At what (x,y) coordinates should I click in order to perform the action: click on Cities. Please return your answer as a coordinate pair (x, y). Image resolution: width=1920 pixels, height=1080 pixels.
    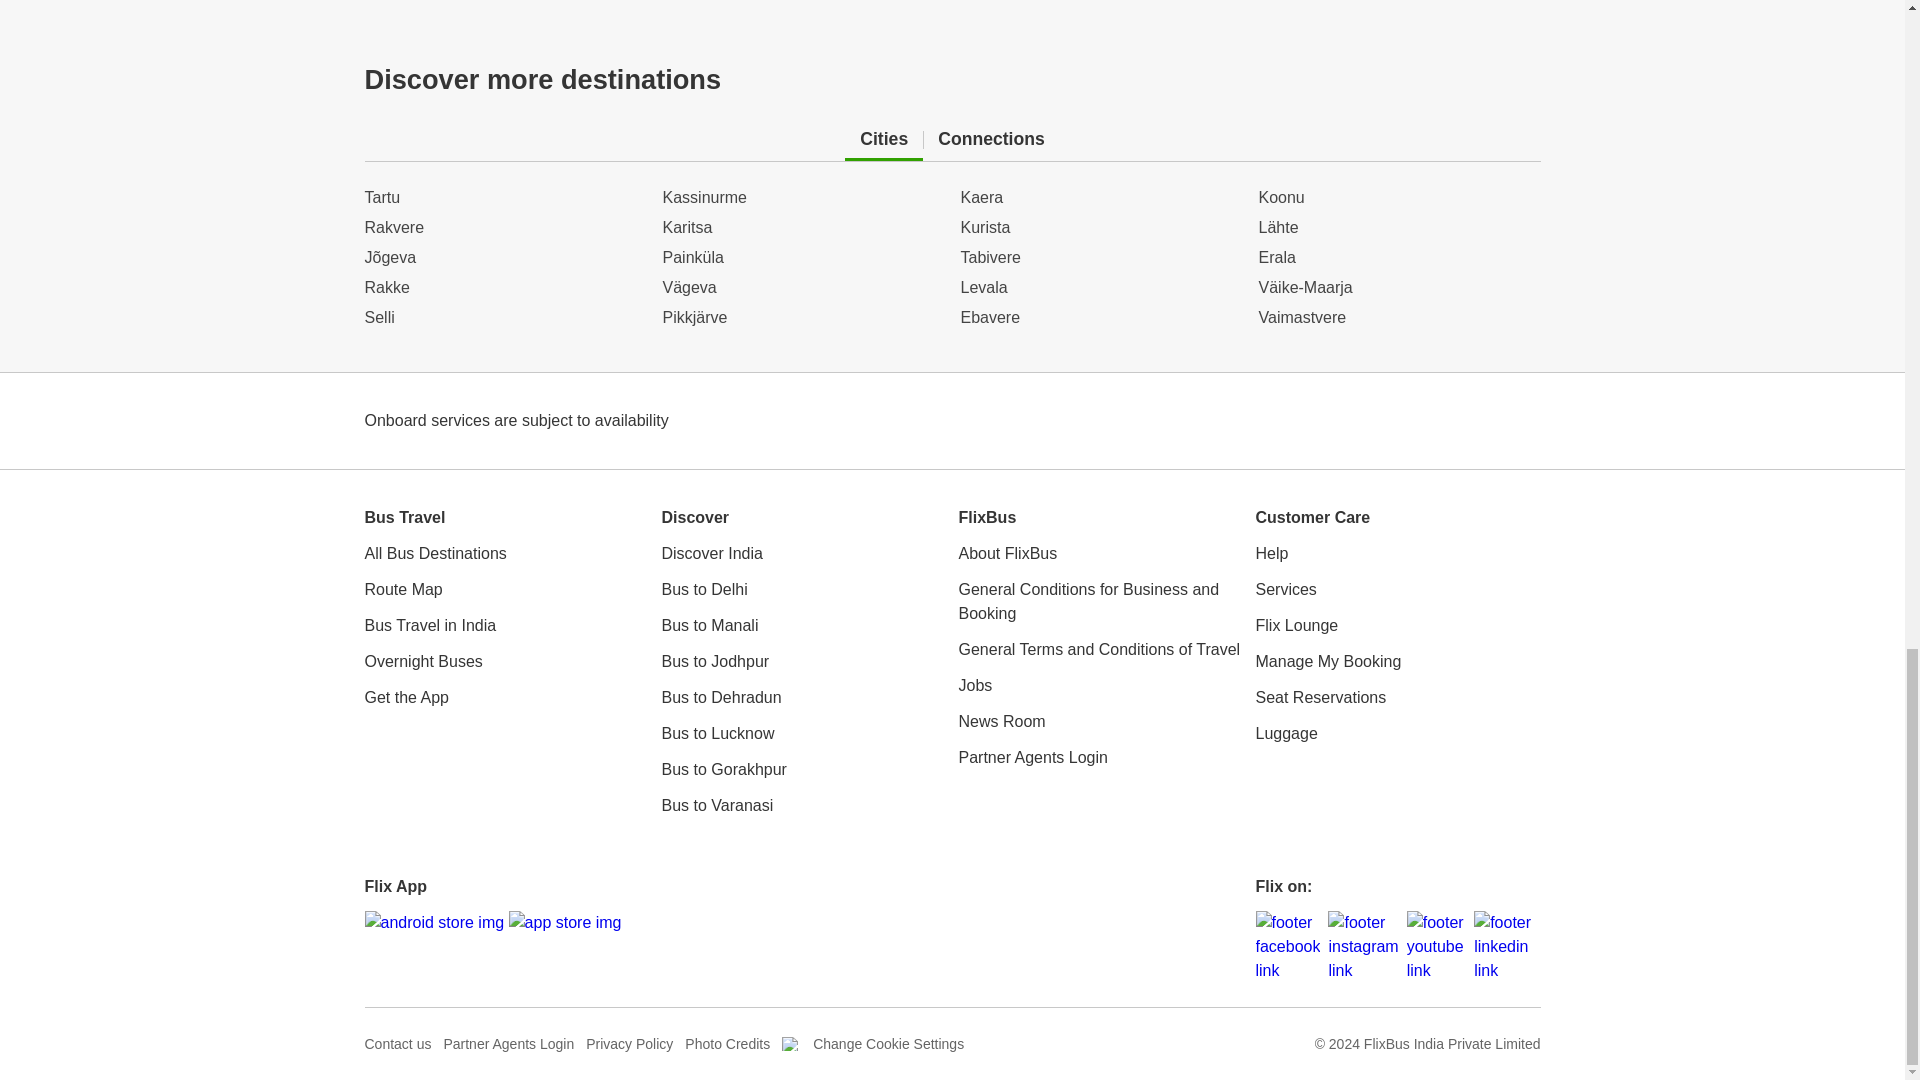
    Looking at the image, I should click on (883, 140).